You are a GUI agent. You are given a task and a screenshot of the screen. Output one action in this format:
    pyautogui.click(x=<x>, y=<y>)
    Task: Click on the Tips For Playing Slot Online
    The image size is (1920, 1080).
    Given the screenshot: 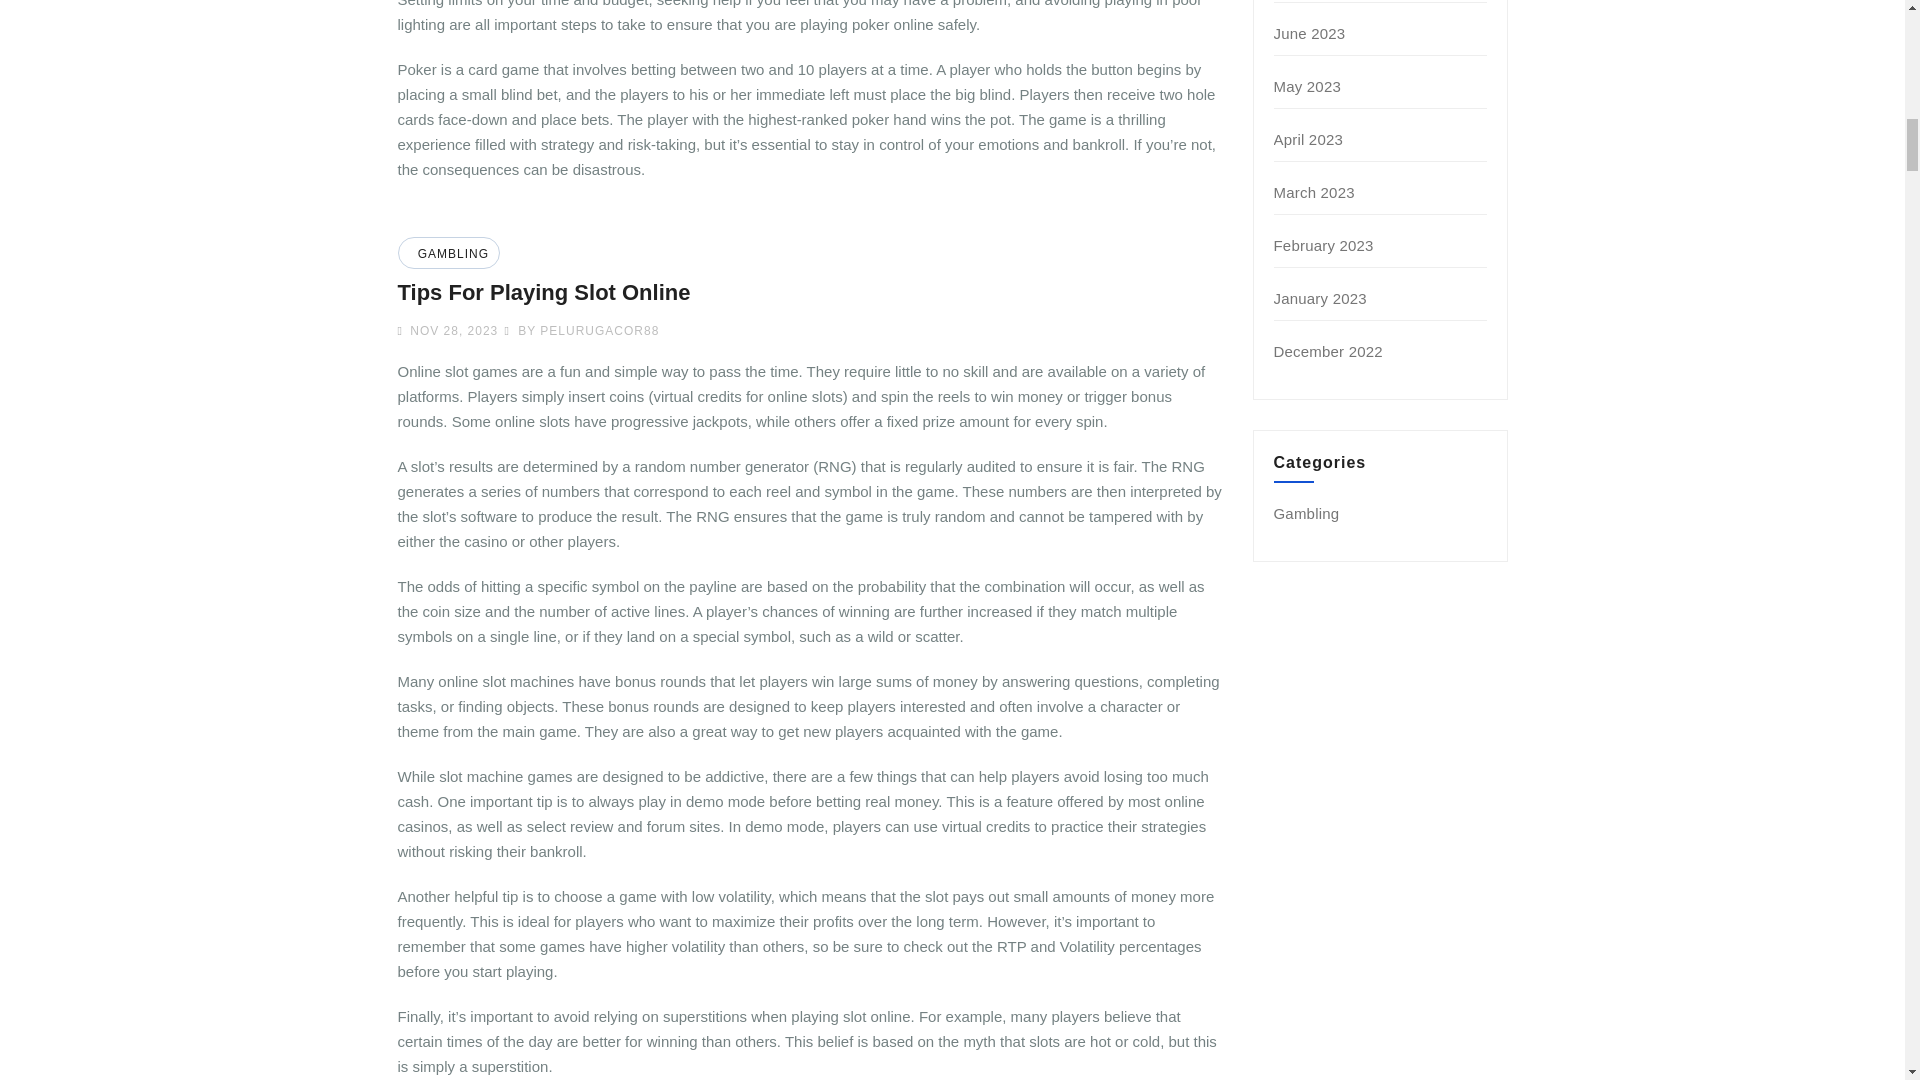 What is the action you would take?
    pyautogui.click(x=544, y=292)
    